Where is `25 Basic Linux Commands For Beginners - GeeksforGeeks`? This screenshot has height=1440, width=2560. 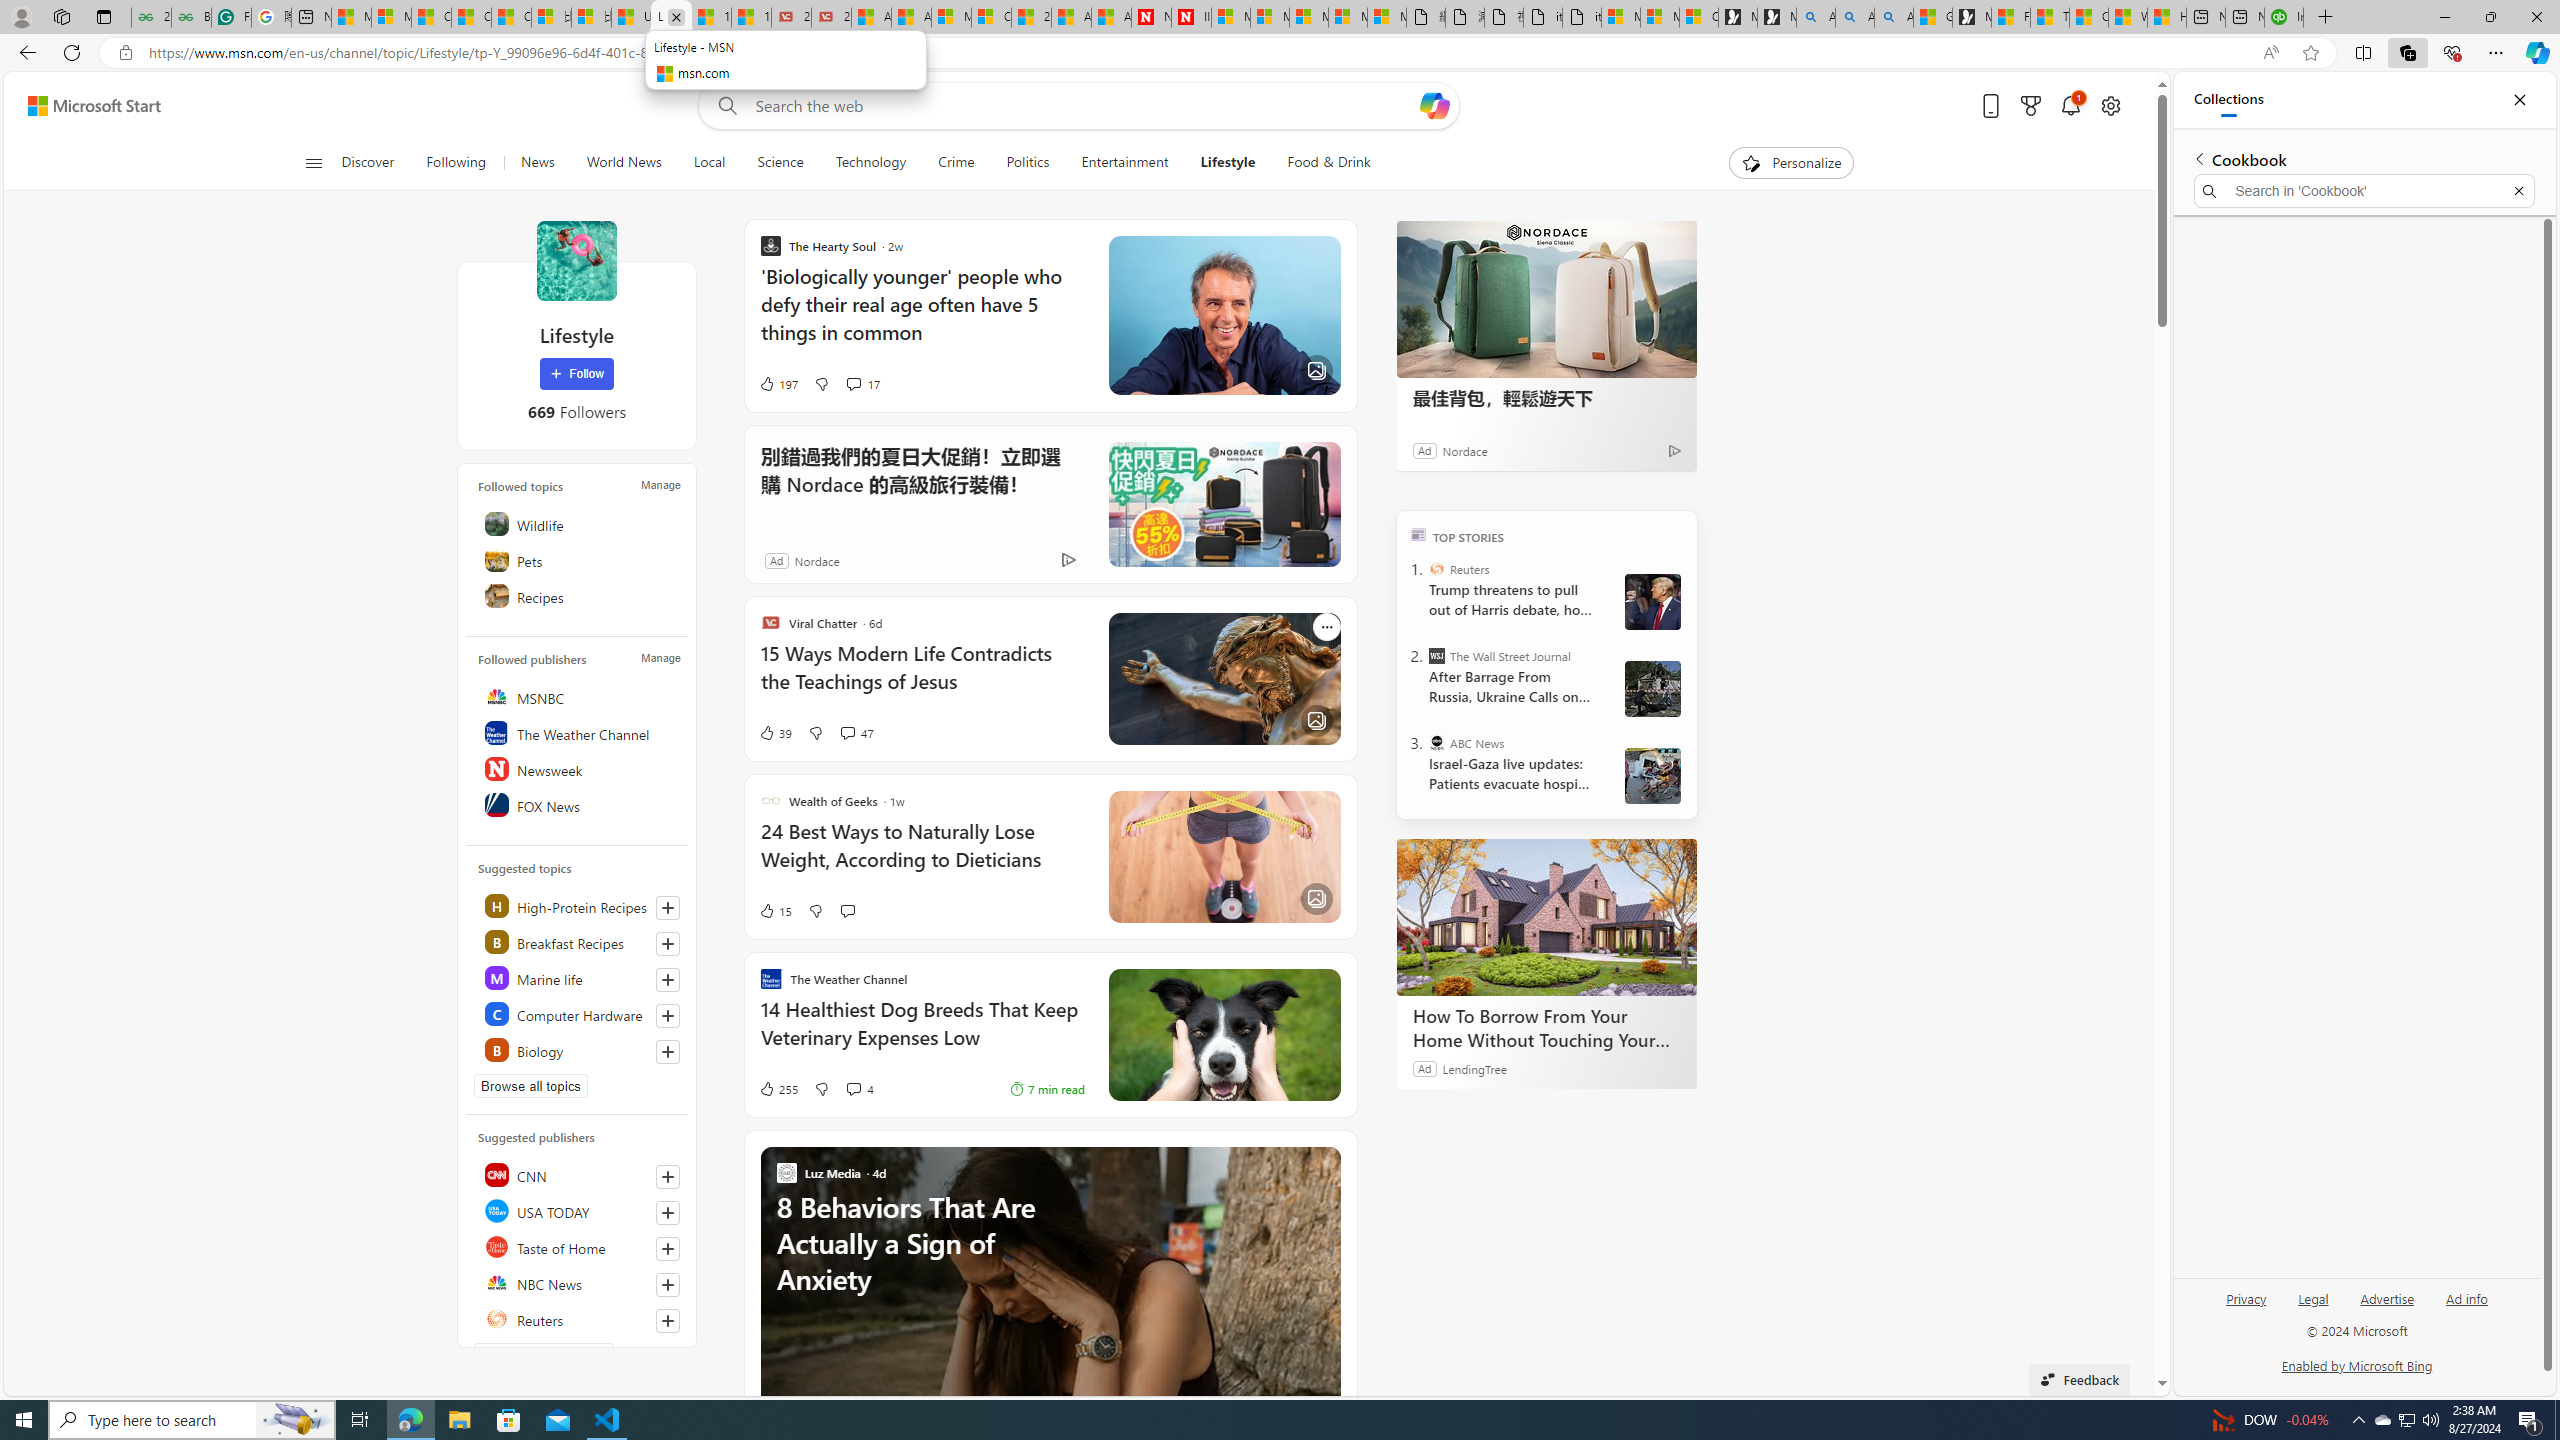 25 Basic Linux Commands For Beginners - GeeksforGeeks is located at coordinates (150, 17).